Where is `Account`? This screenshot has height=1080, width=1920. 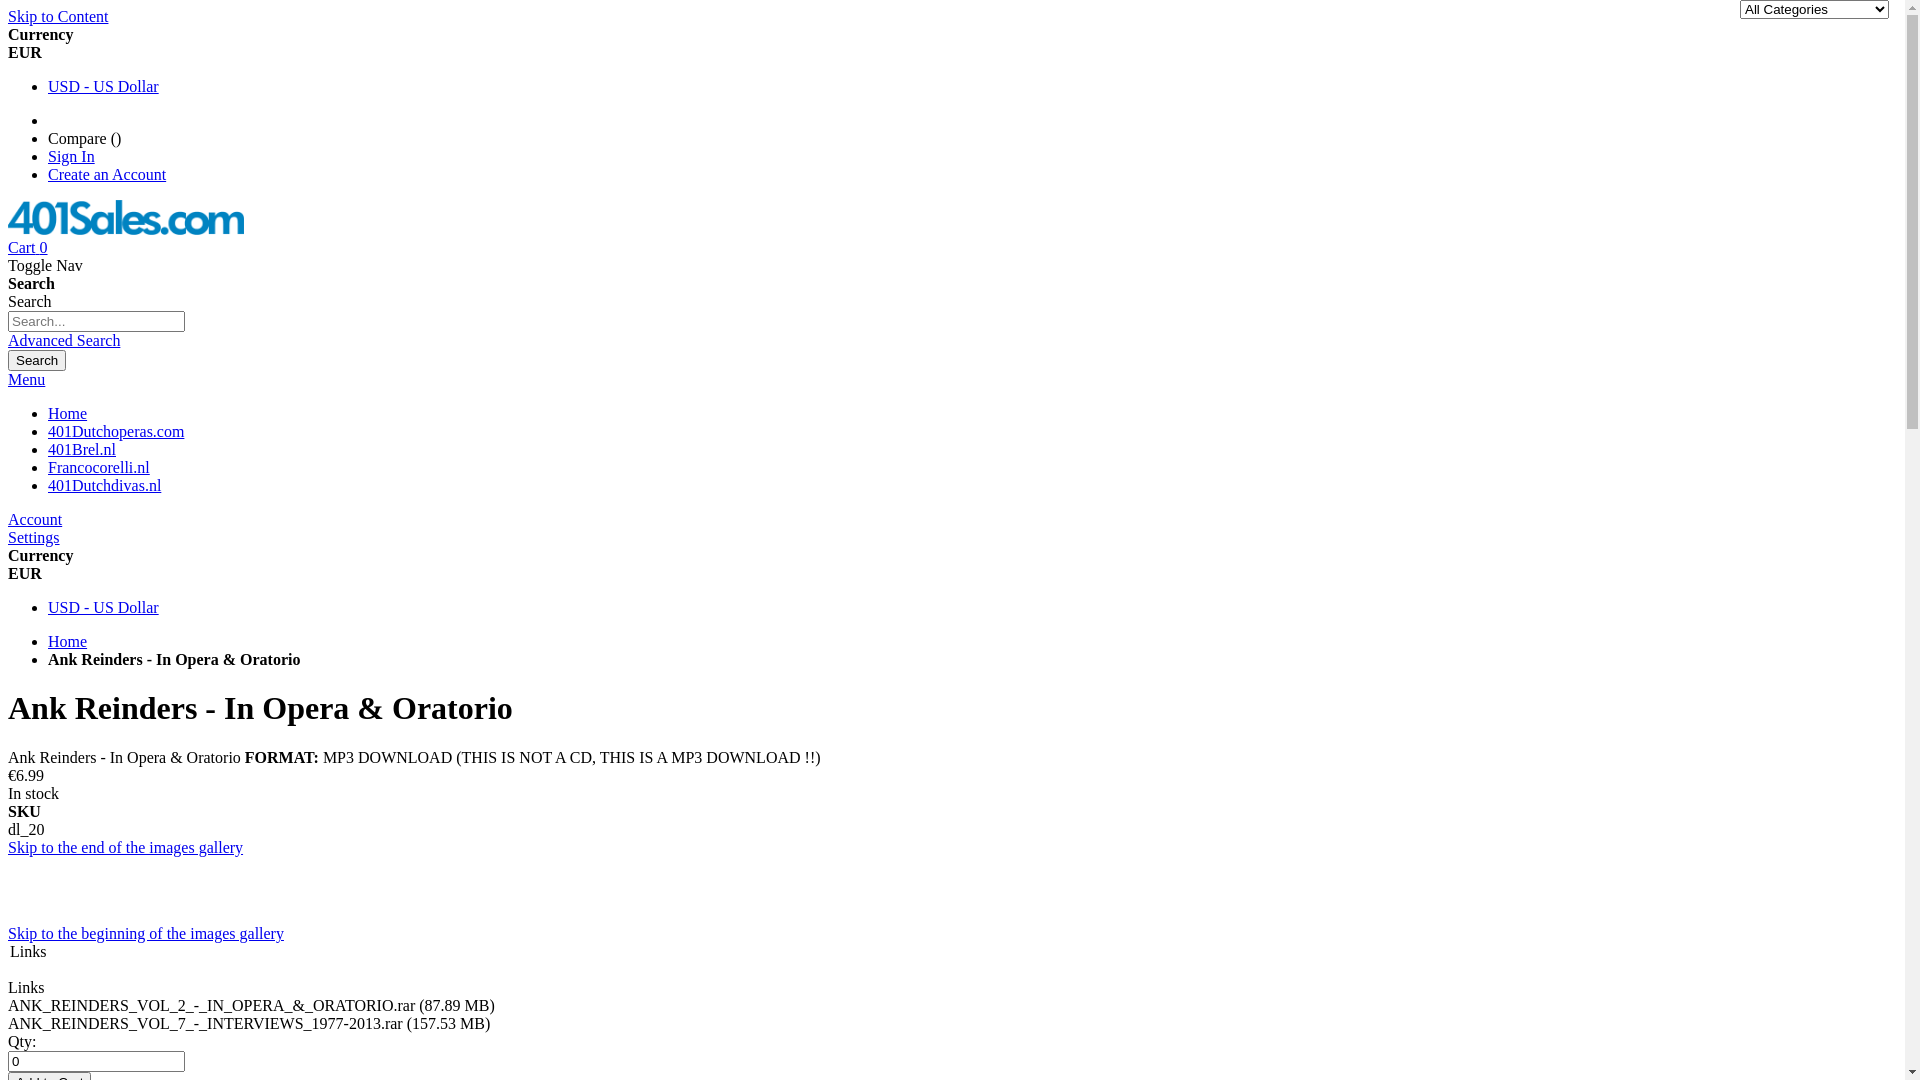 Account is located at coordinates (35, 520).